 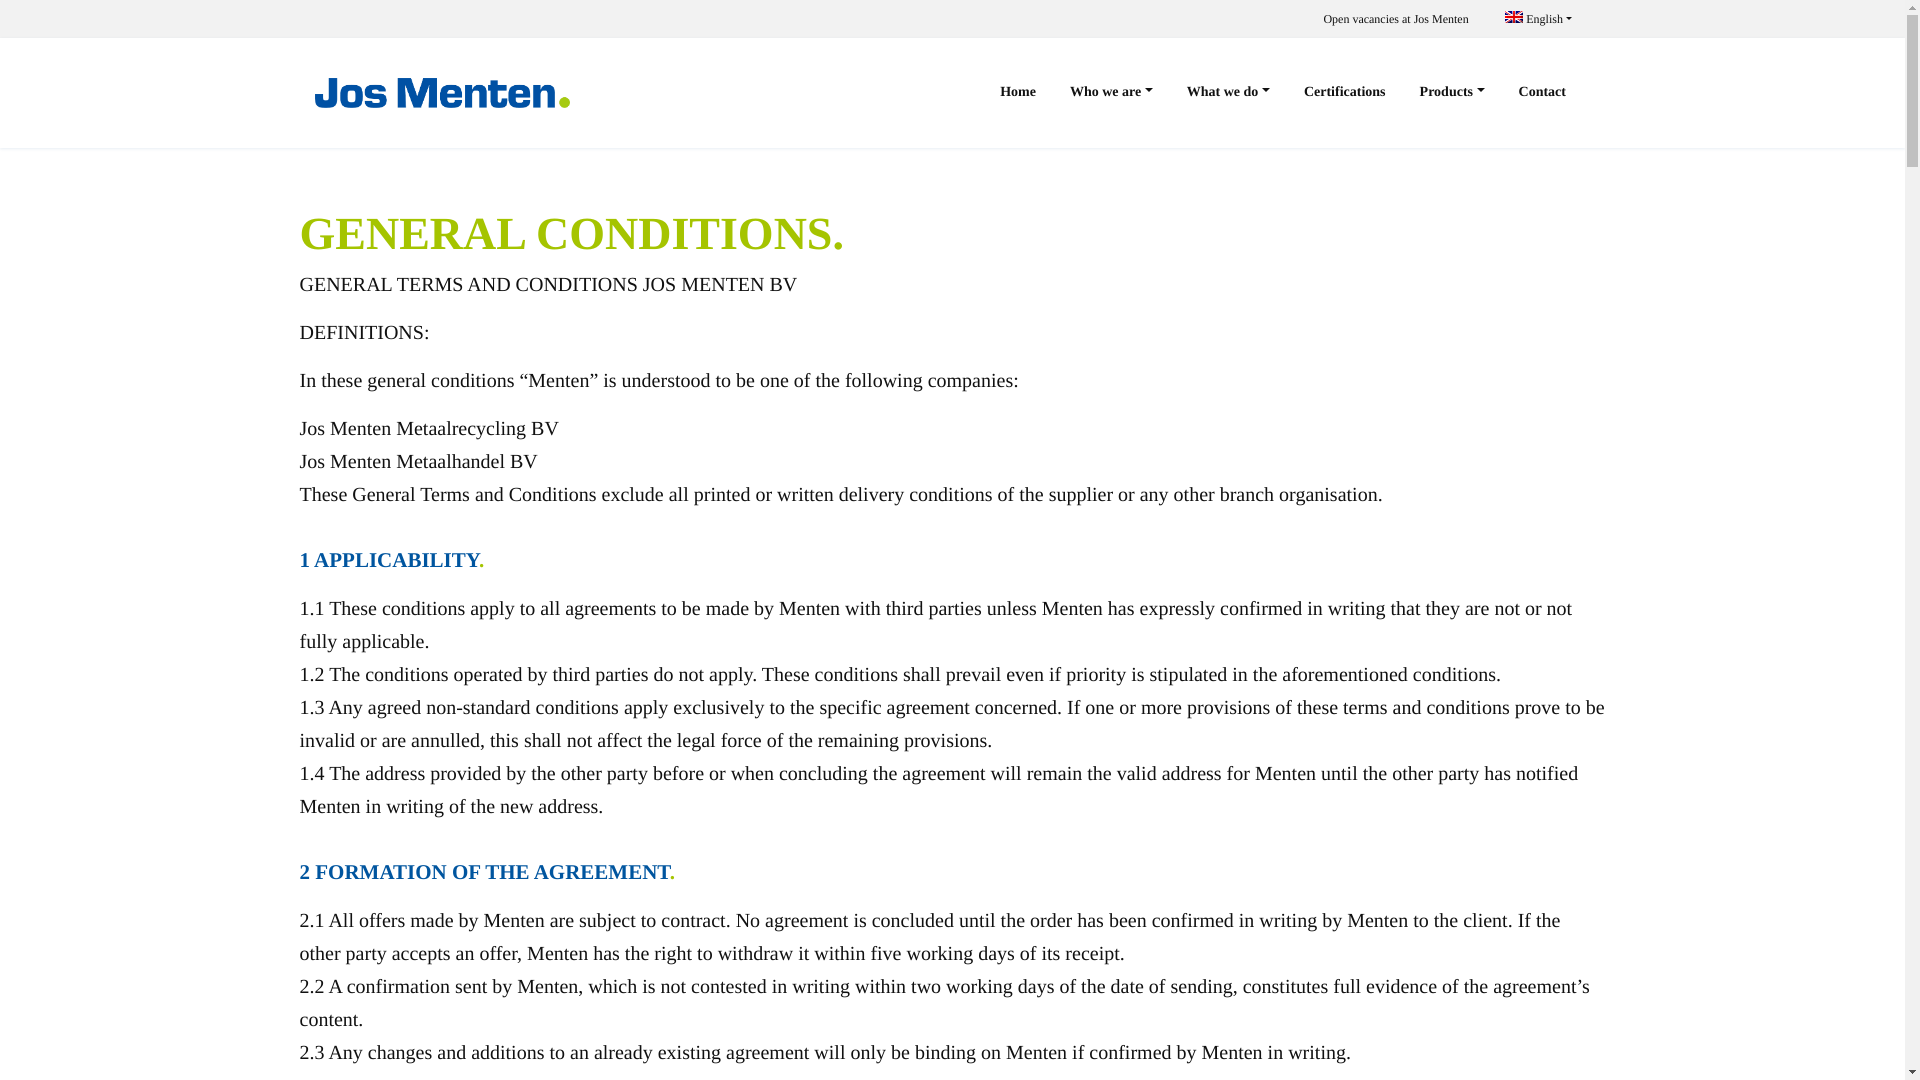 What do you see at coordinates (1228, 93) in the screenshot?
I see `What we do` at bounding box center [1228, 93].